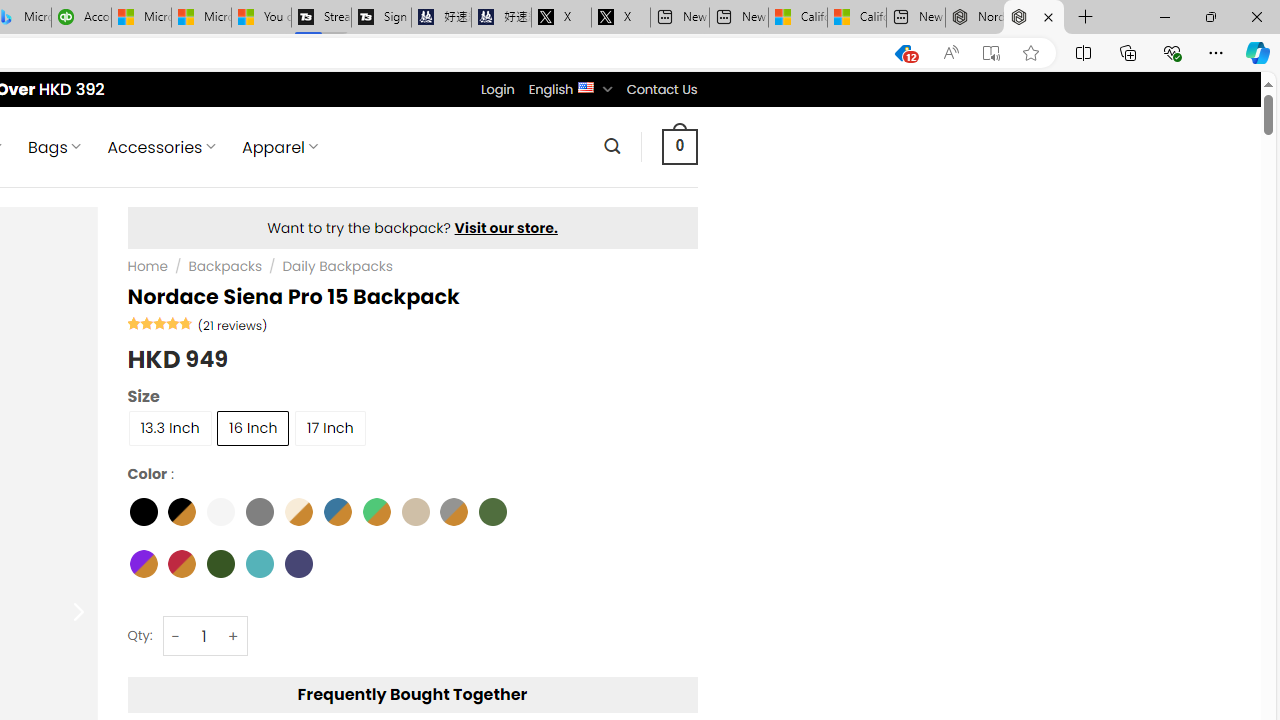  What do you see at coordinates (1164, 16) in the screenshot?
I see `Minimize` at bounding box center [1164, 16].